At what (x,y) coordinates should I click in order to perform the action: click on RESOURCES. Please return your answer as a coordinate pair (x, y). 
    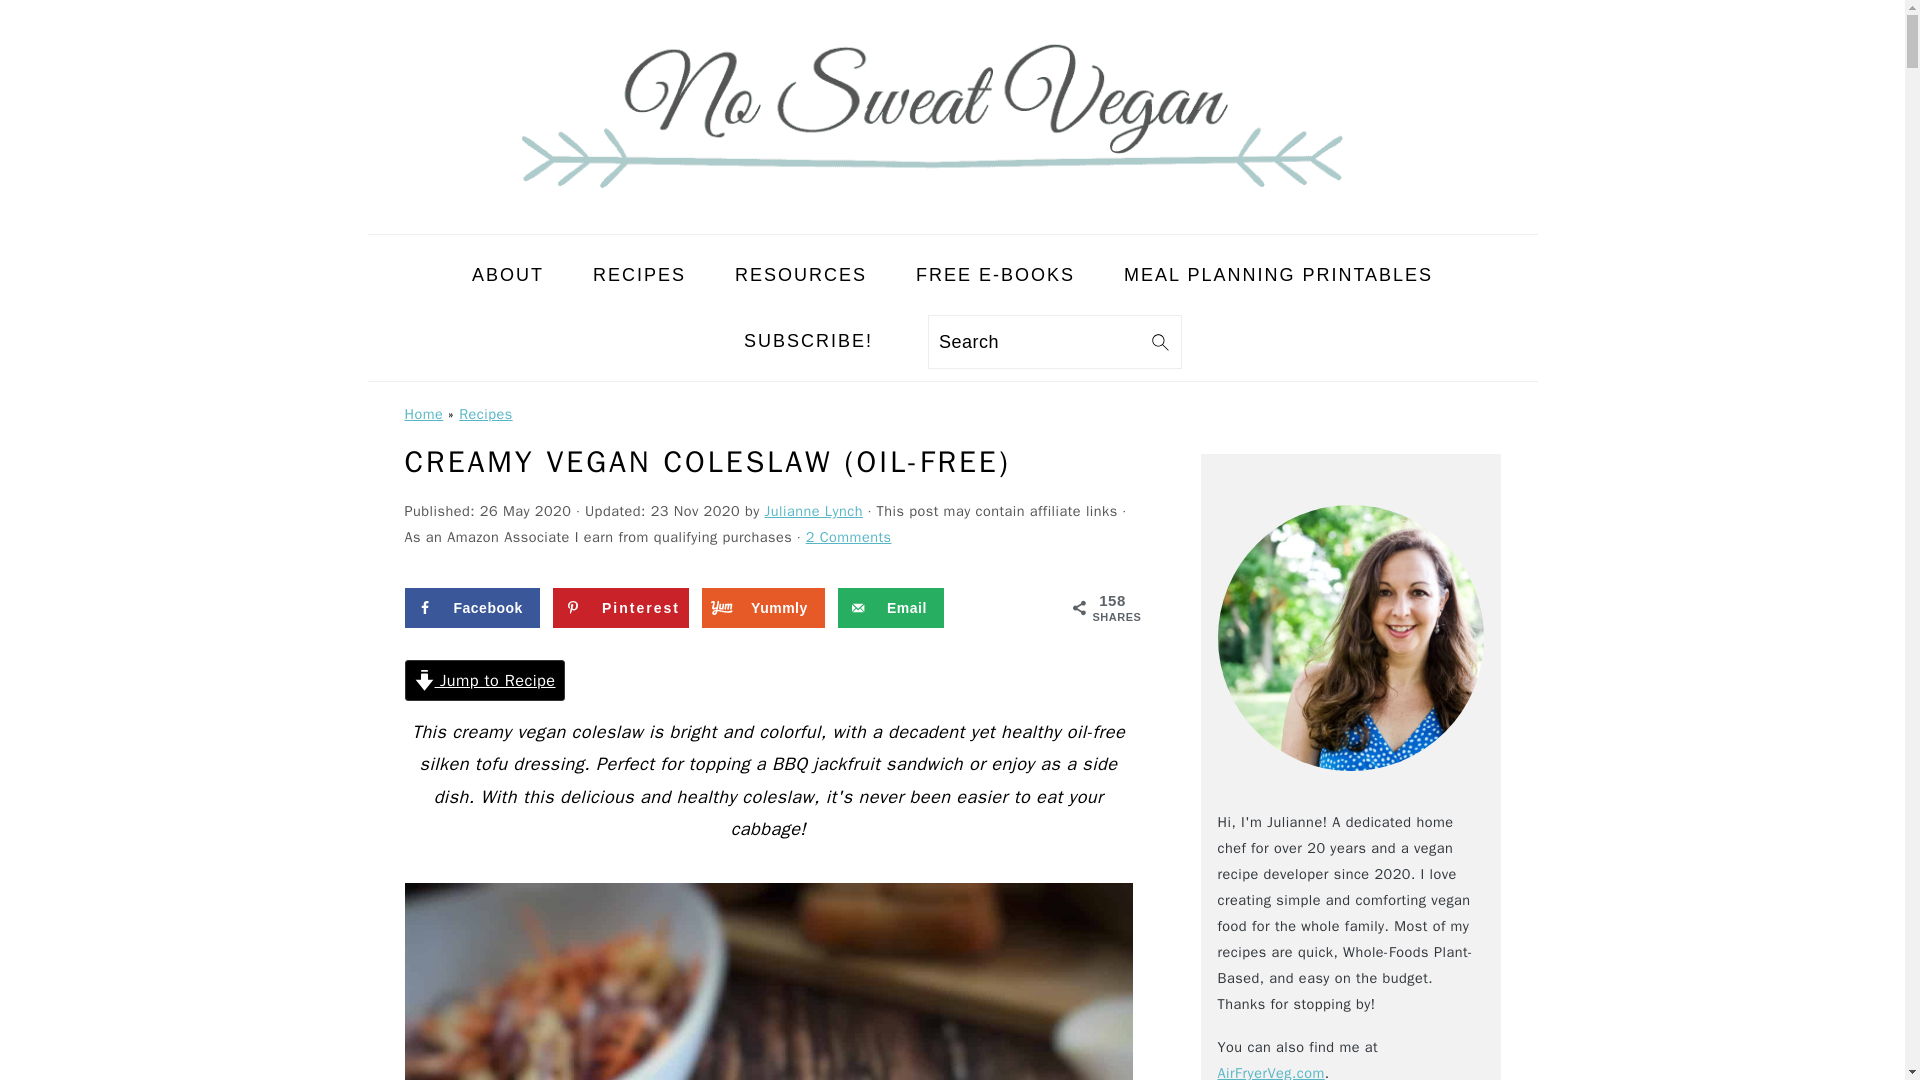
    Looking at the image, I should click on (800, 274).